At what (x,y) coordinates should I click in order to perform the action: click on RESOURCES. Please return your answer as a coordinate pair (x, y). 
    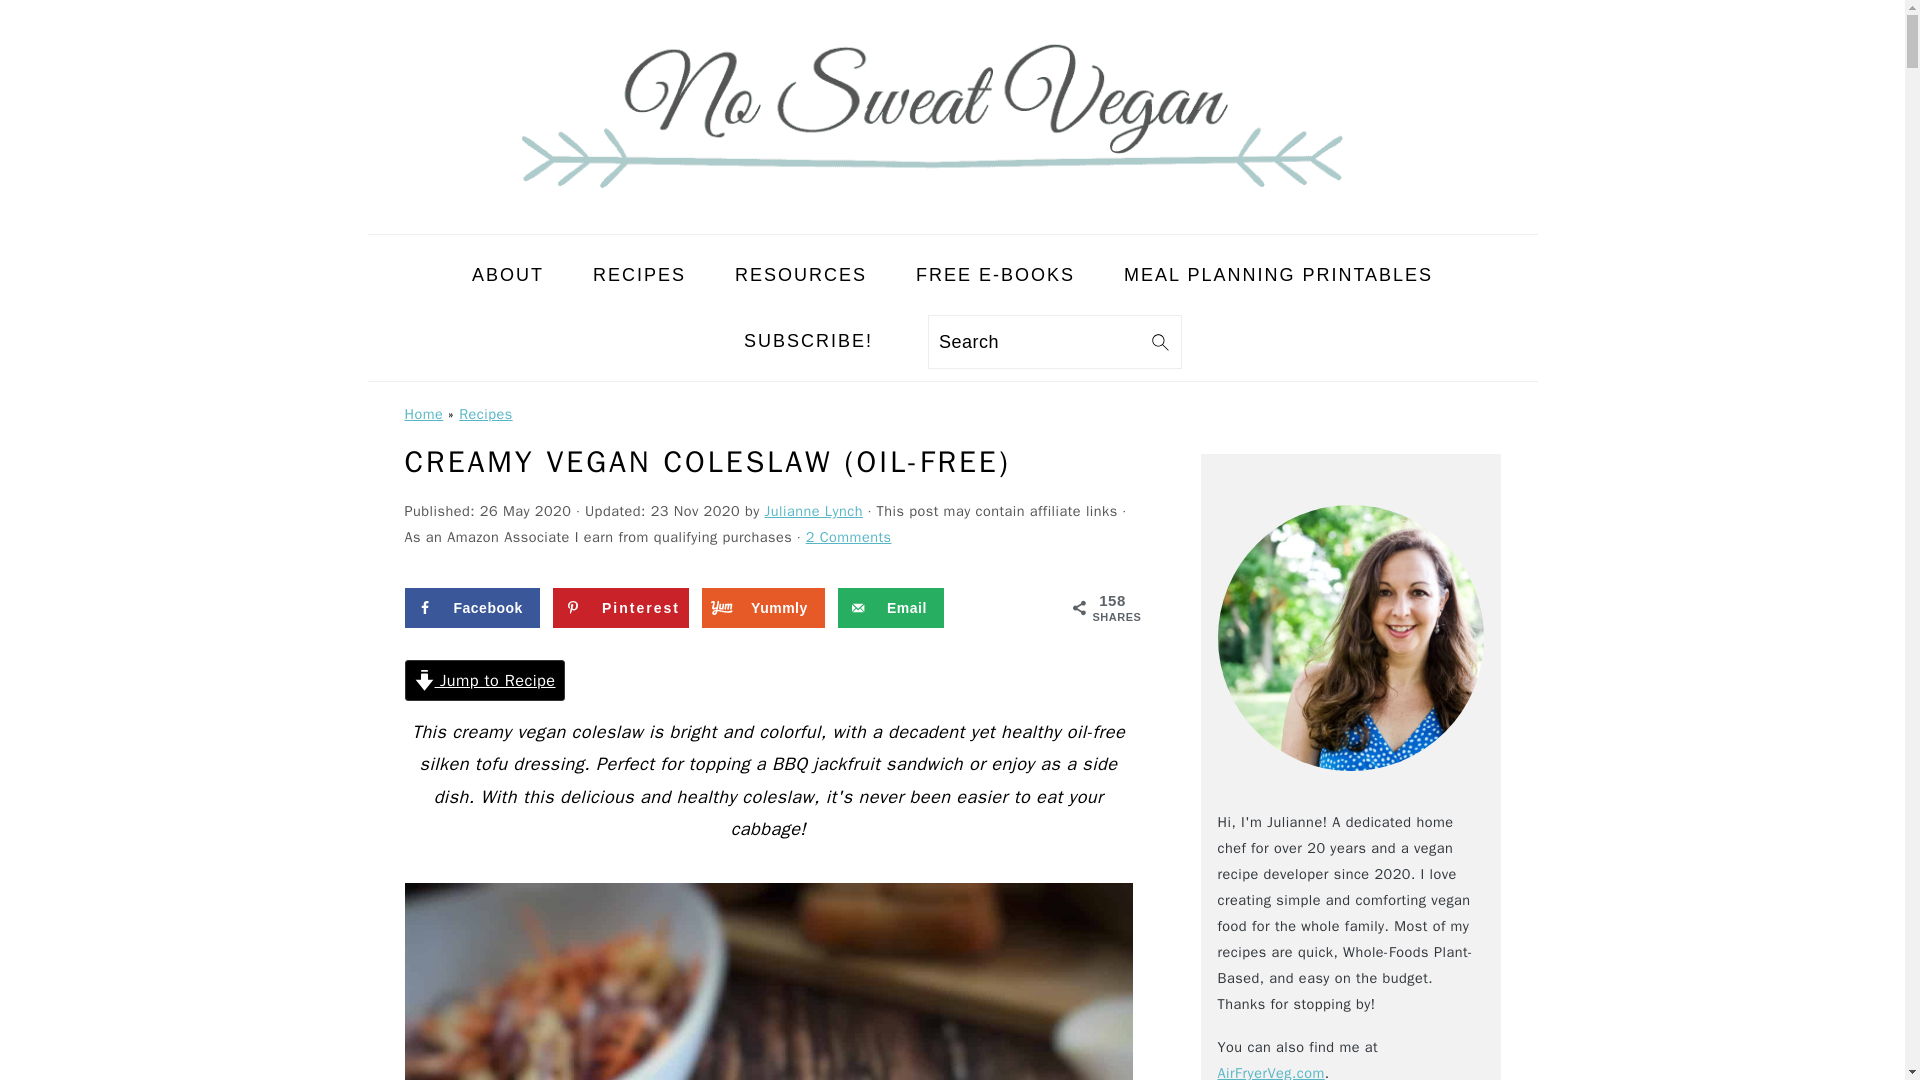
    Looking at the image, I should click on (800, 274).